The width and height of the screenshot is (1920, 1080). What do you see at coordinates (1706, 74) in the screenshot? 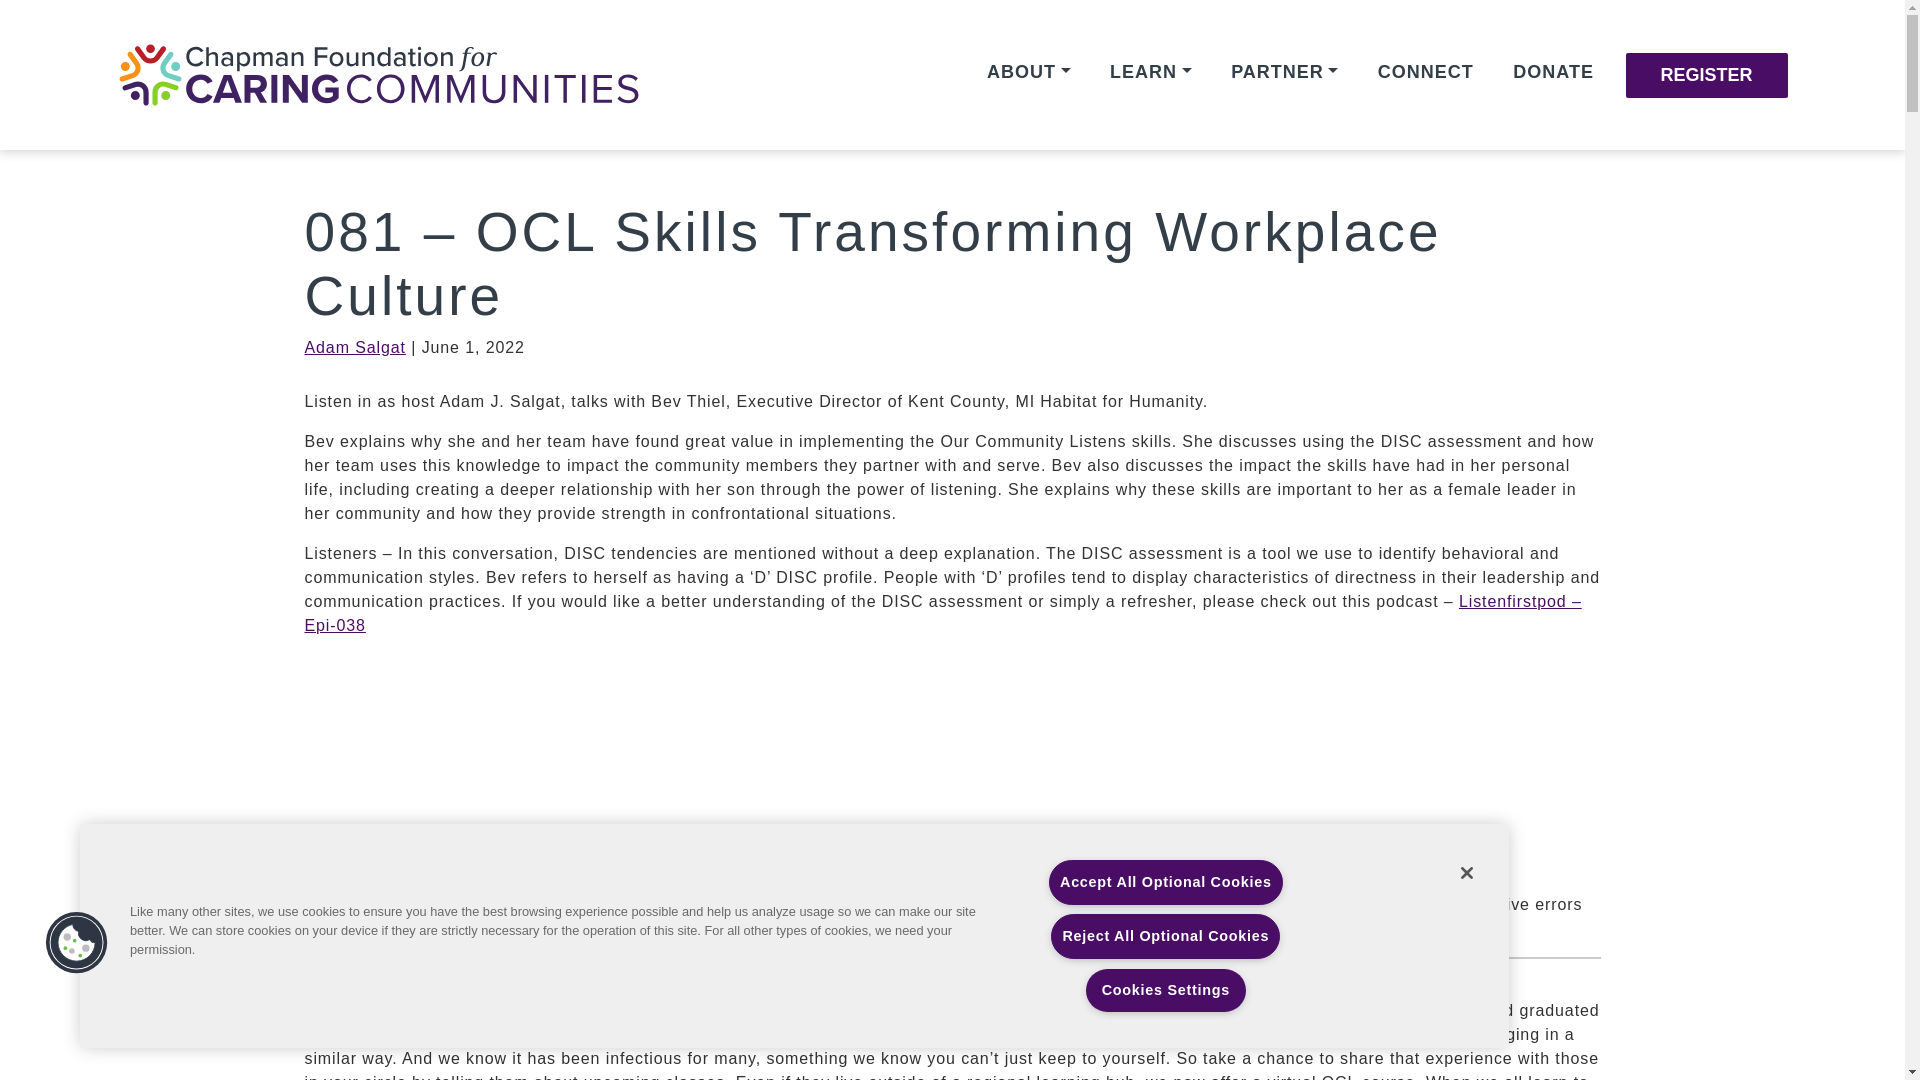
I see `REGISTER` at bounding box center [1706, 74].